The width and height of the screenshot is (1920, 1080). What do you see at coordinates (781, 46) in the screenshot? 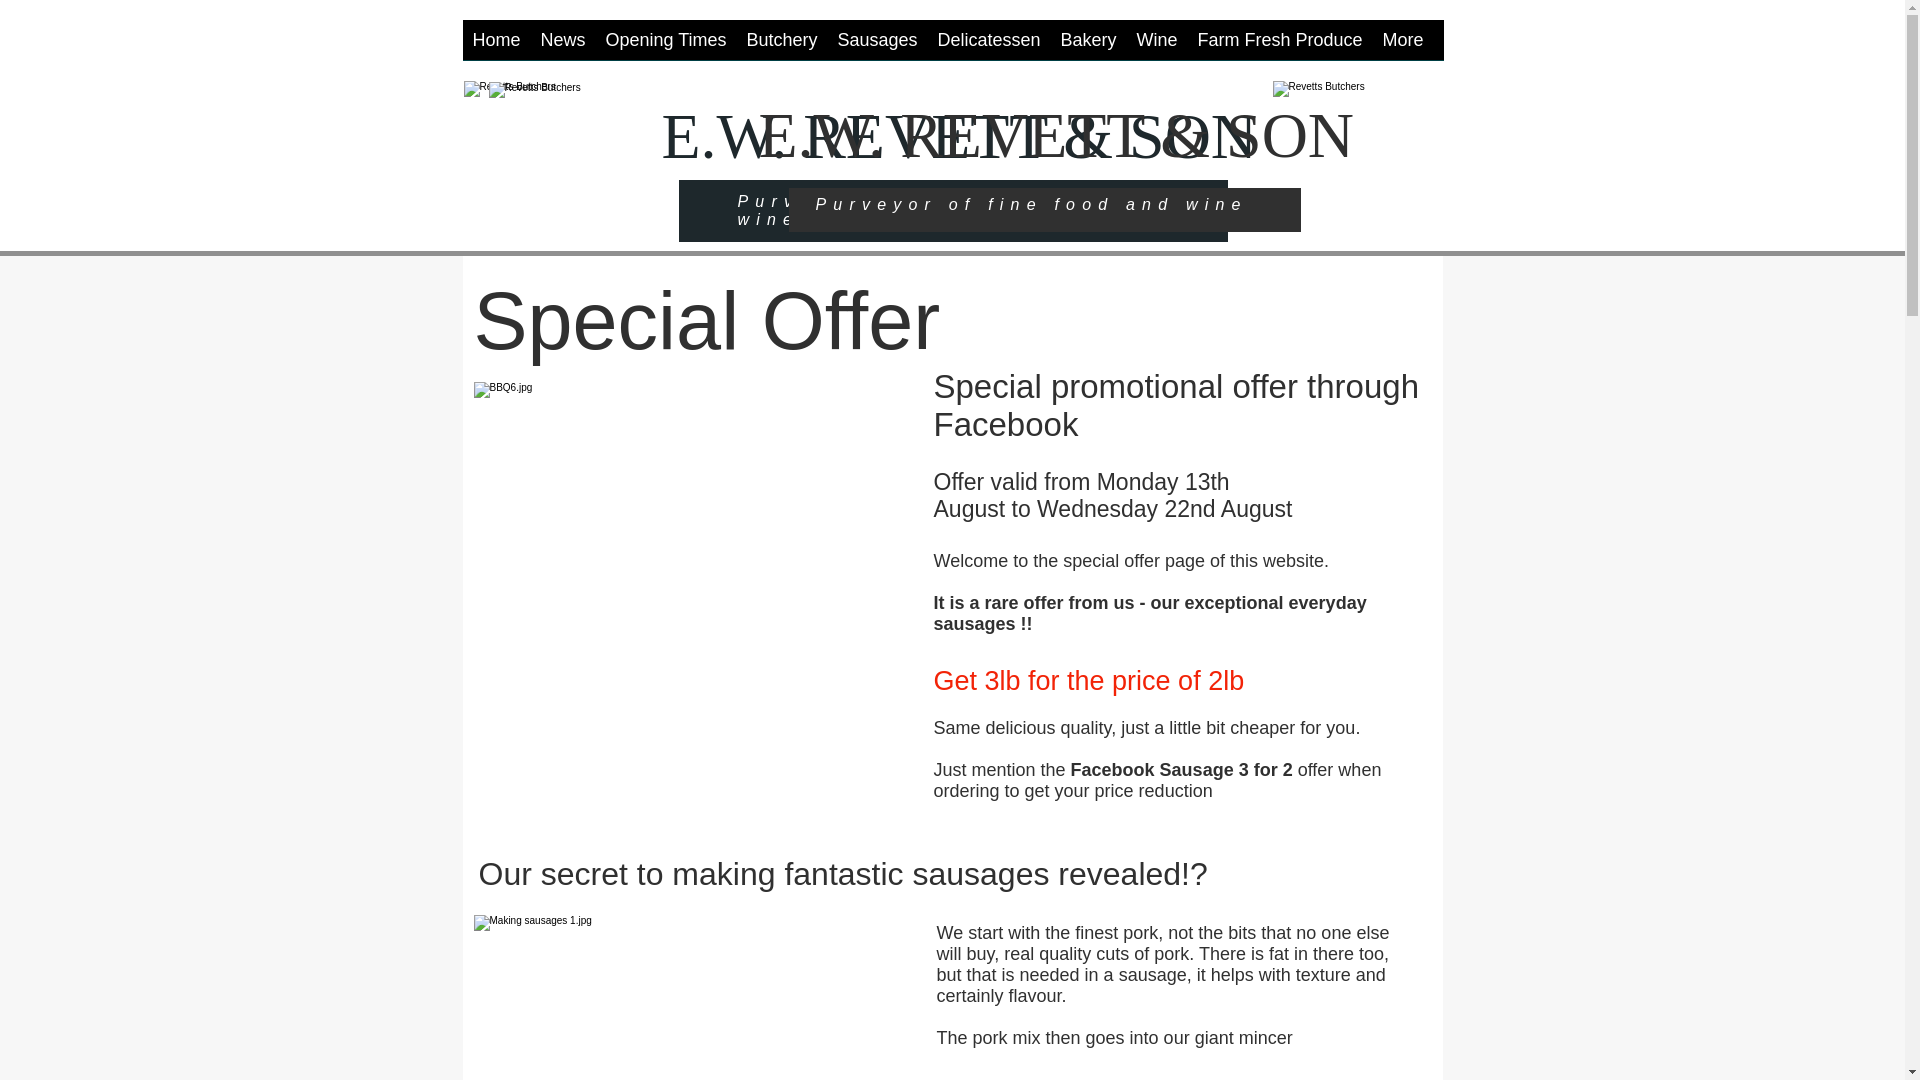
I see `Butchery` at bounding box center [781, 46].